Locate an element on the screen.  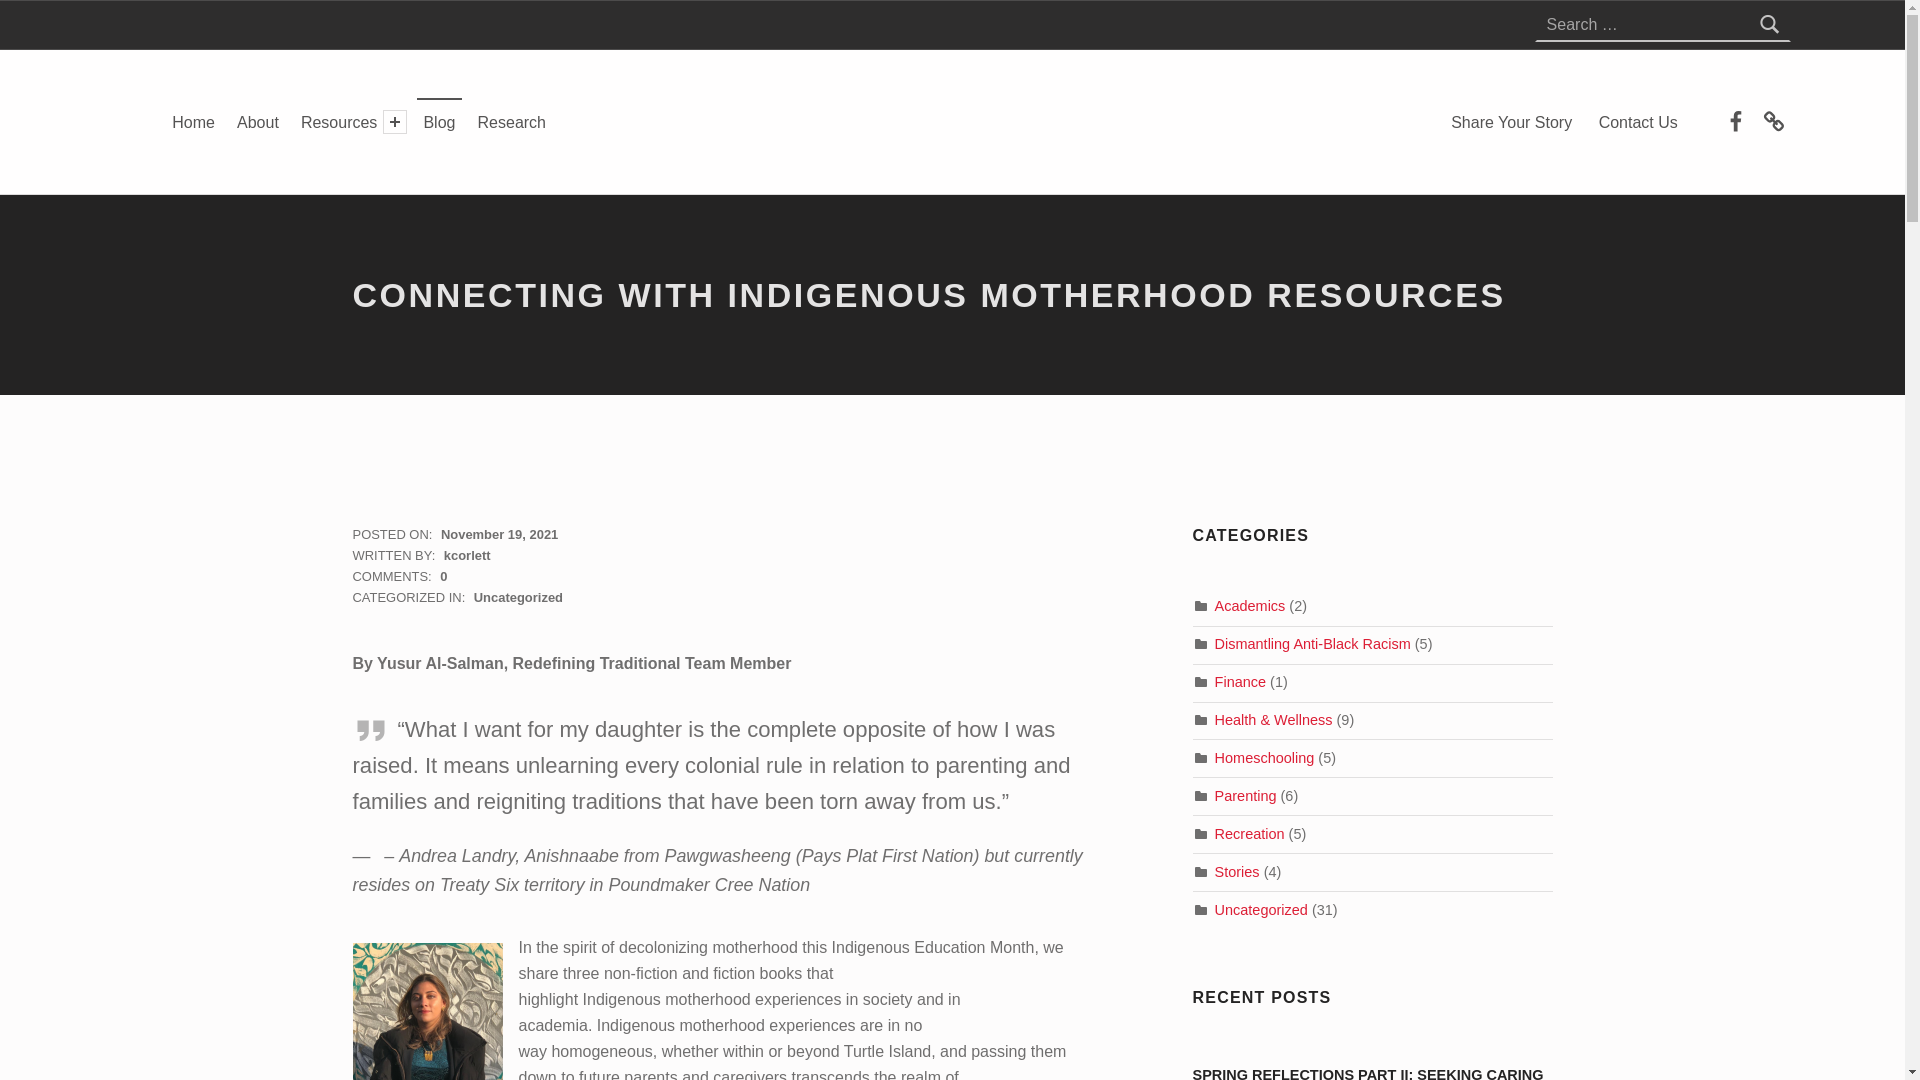
Posted on: November 19, 2021 is located at coordinates (500, 534).